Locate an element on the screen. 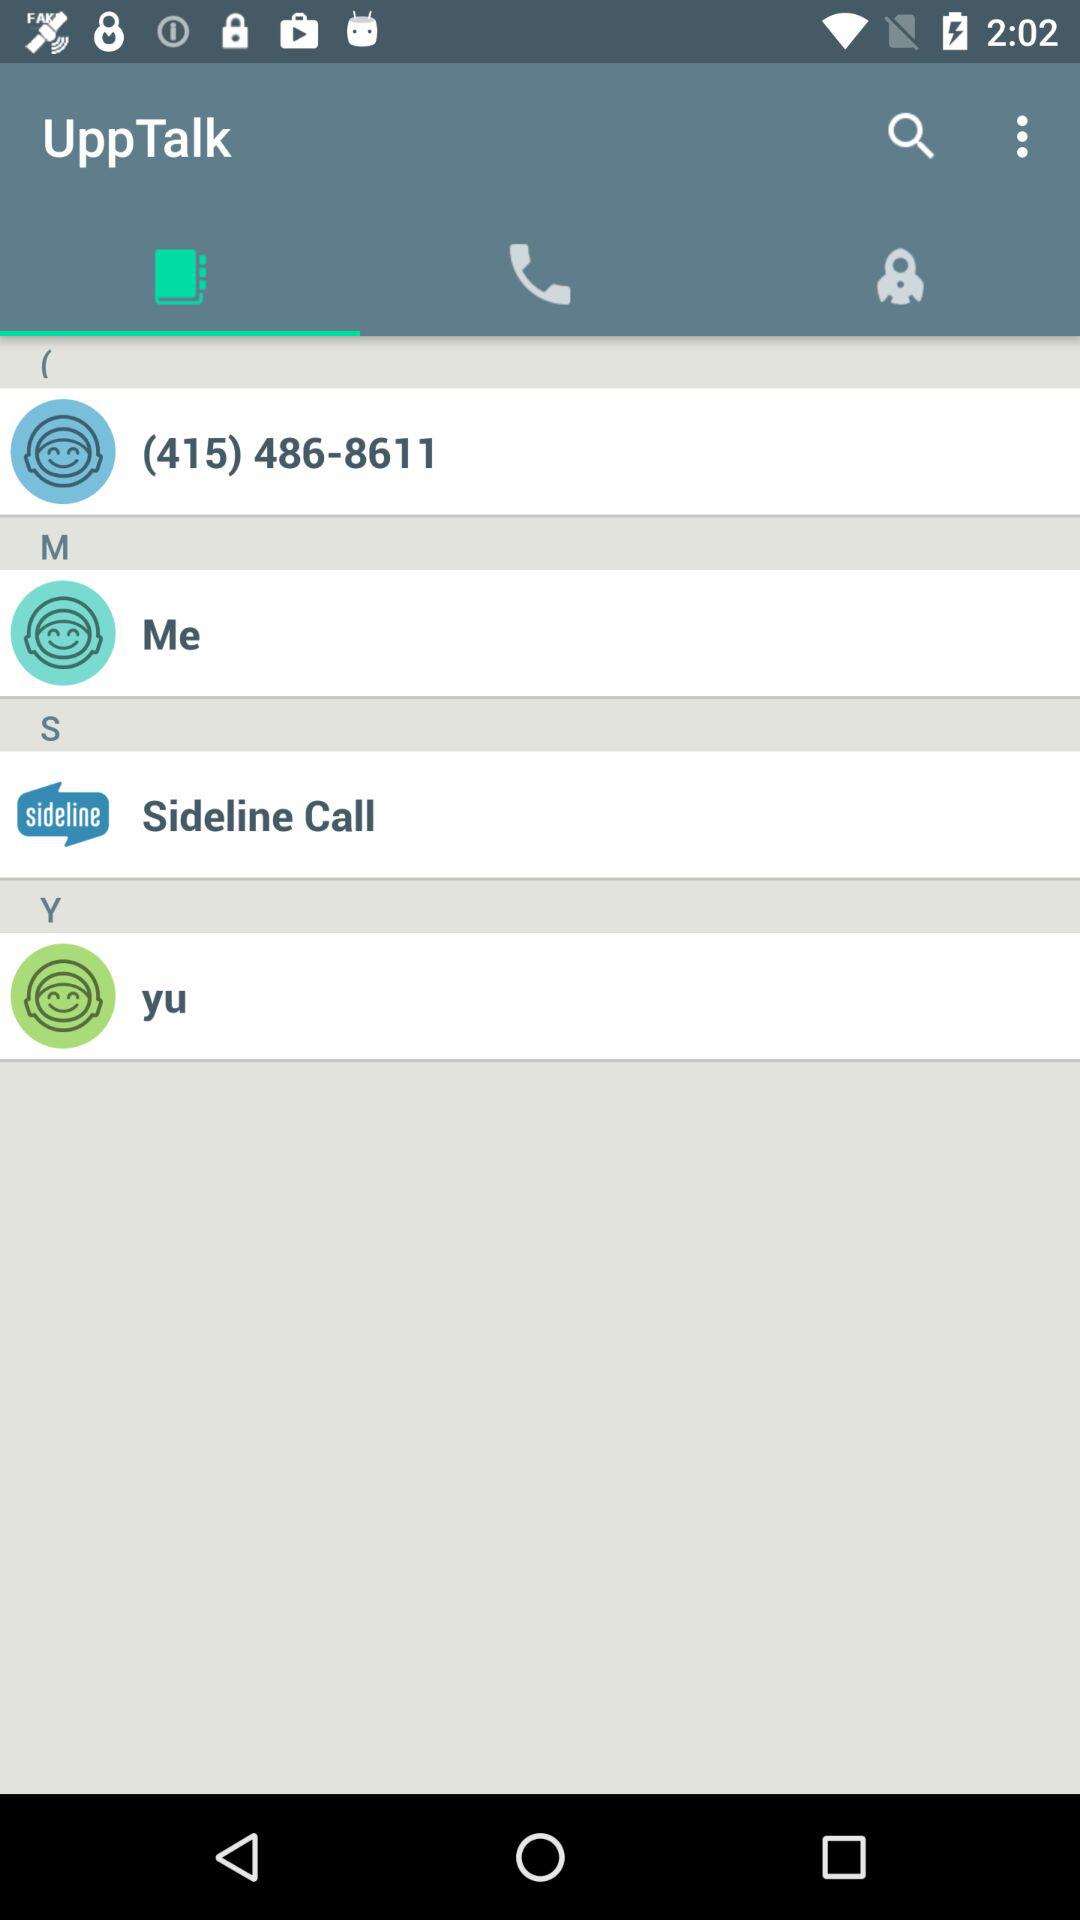  press the sideline call icon is located at coordinates (610, 814).